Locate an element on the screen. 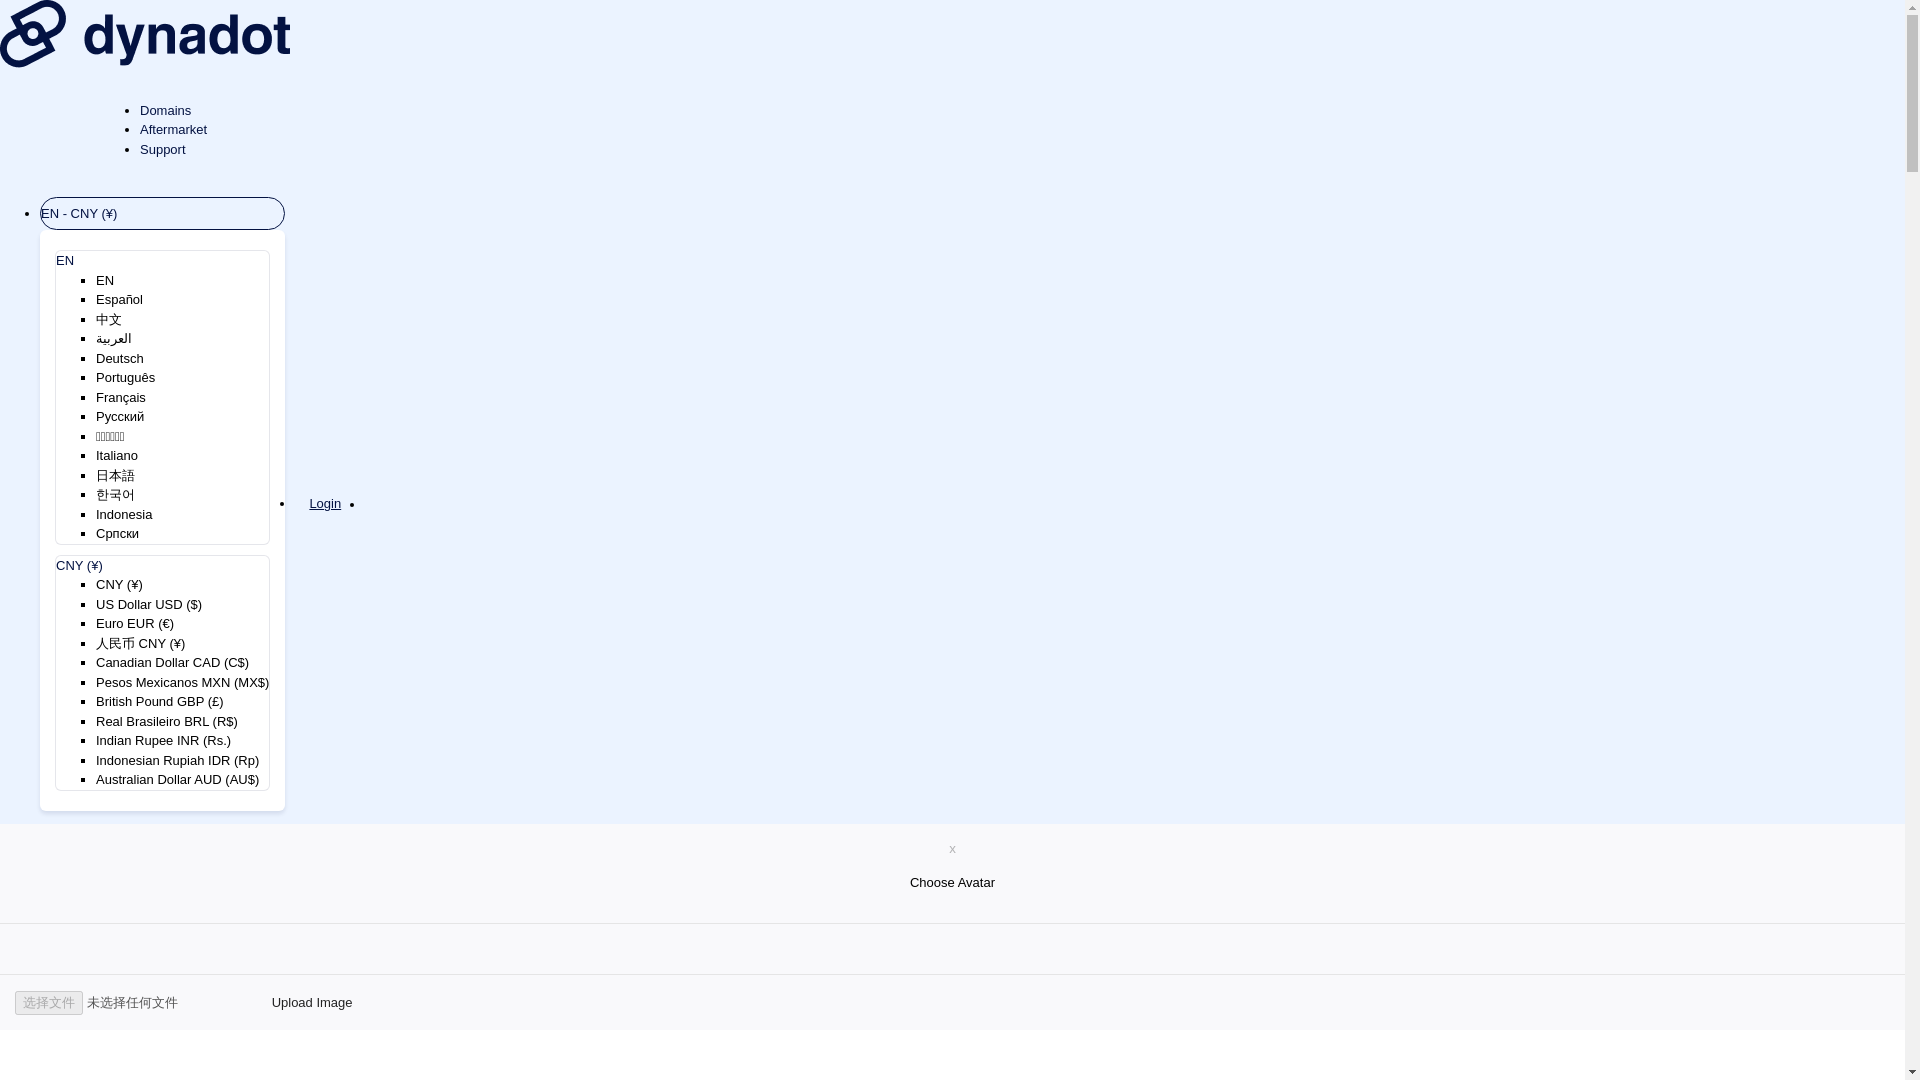 The height and width of the screenshot is (1080, 1920). x is located at coordinates (952, 848).